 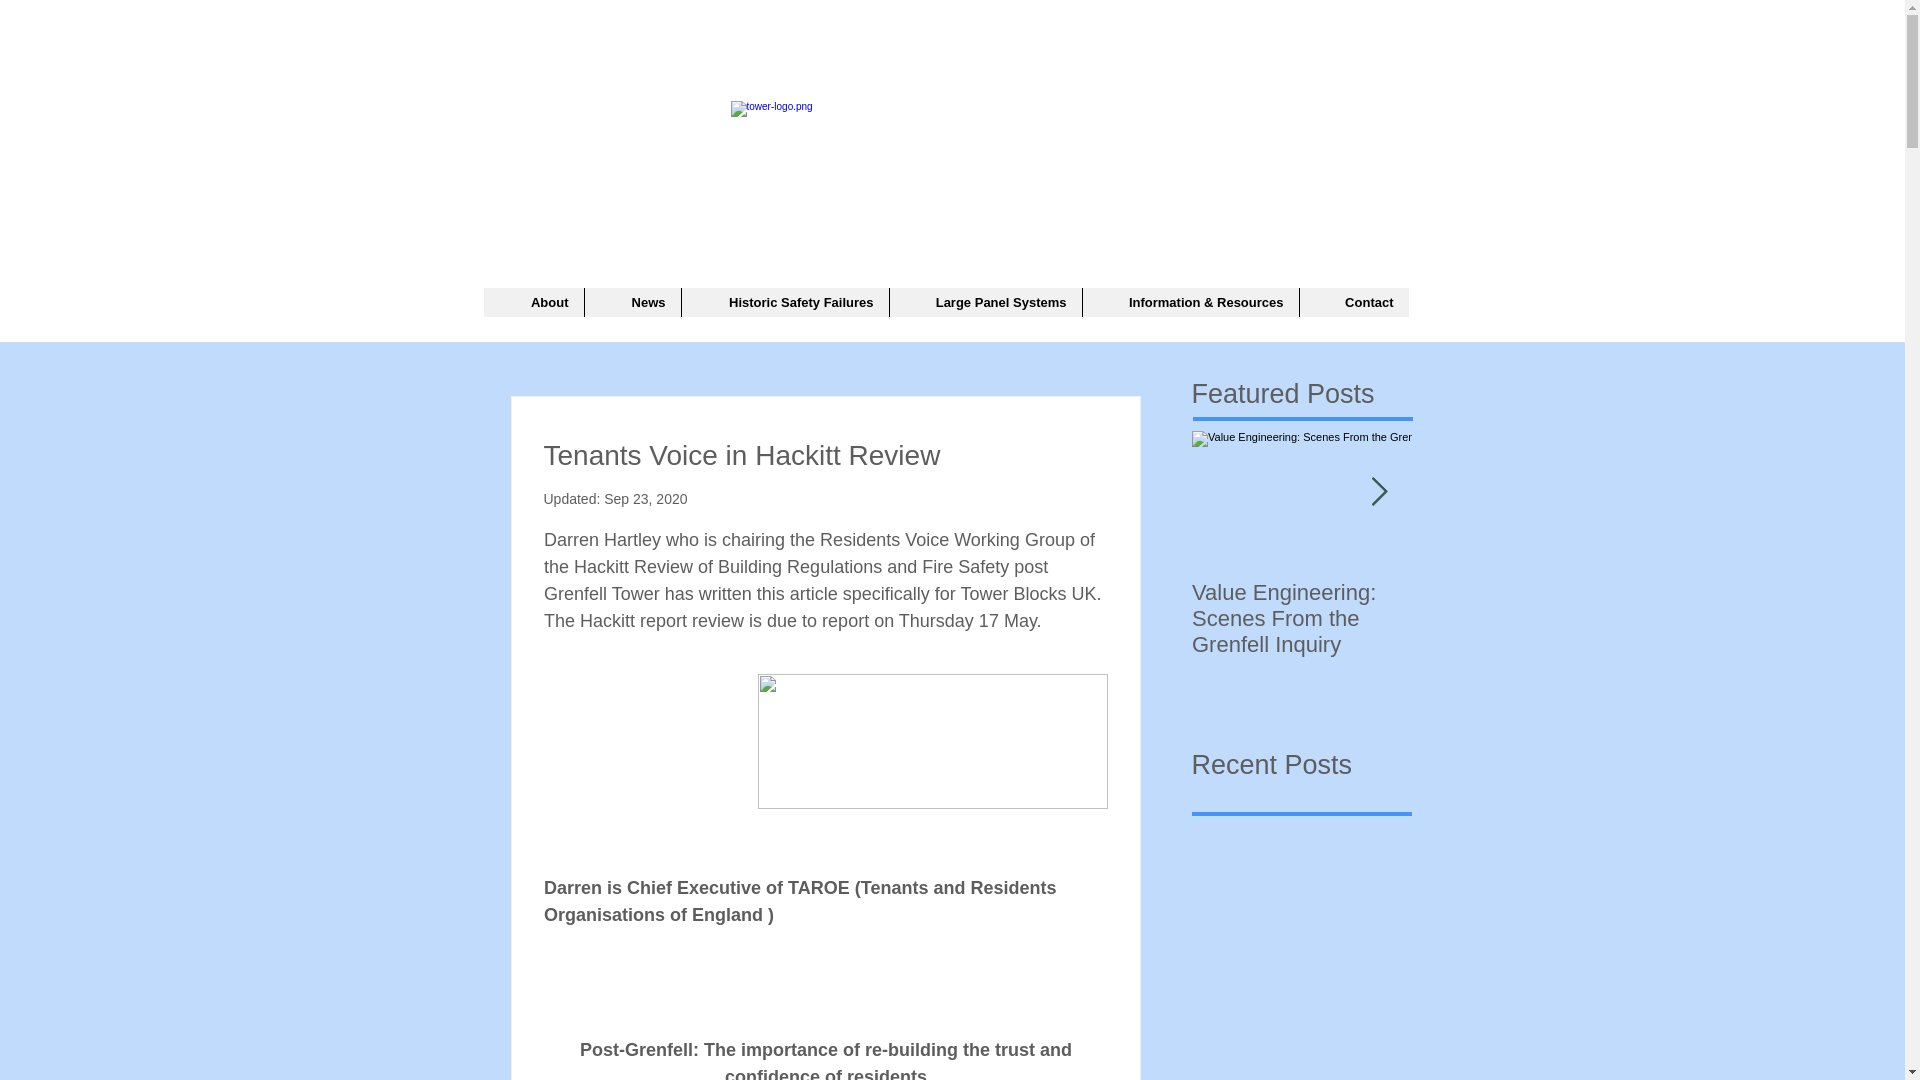 I want to click on About, so click(x=533, y=302).